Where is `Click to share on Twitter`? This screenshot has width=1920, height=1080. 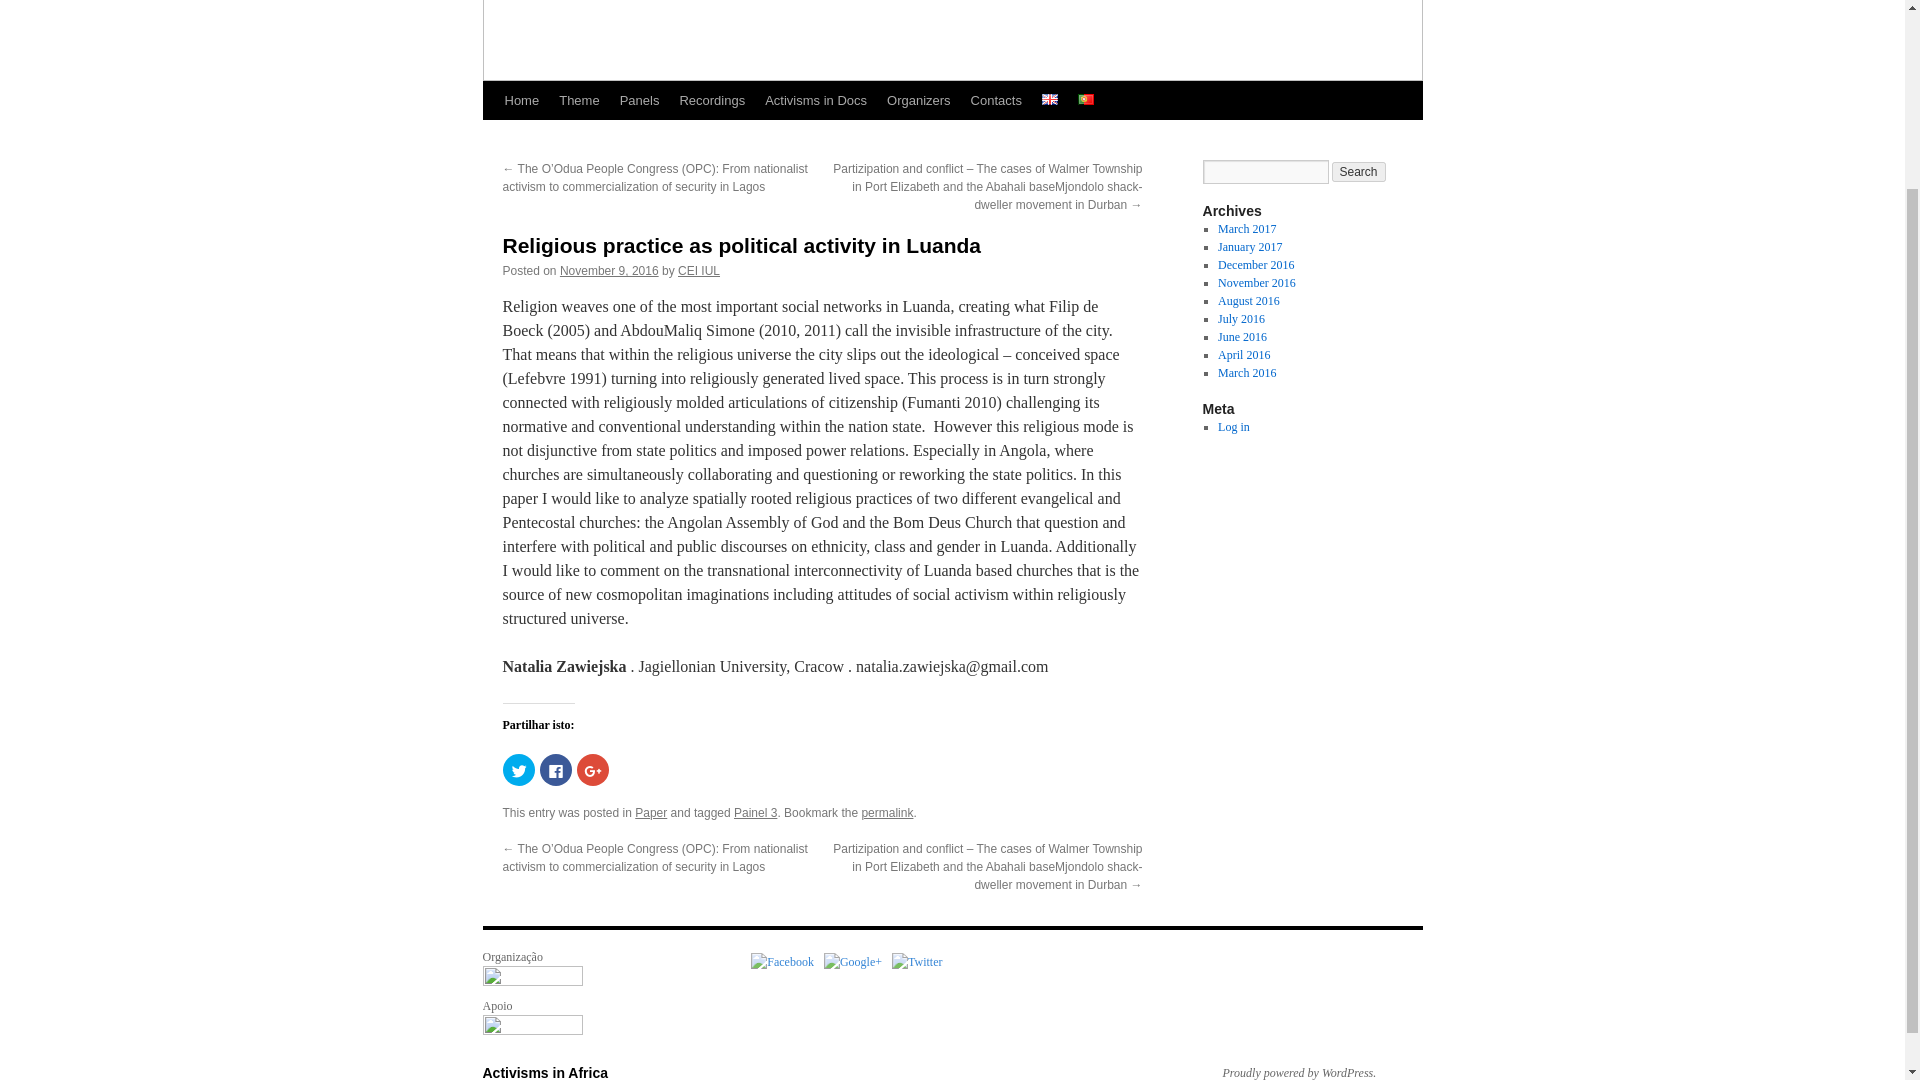 Click to share on Twitter is located at coordinates (517, 770).